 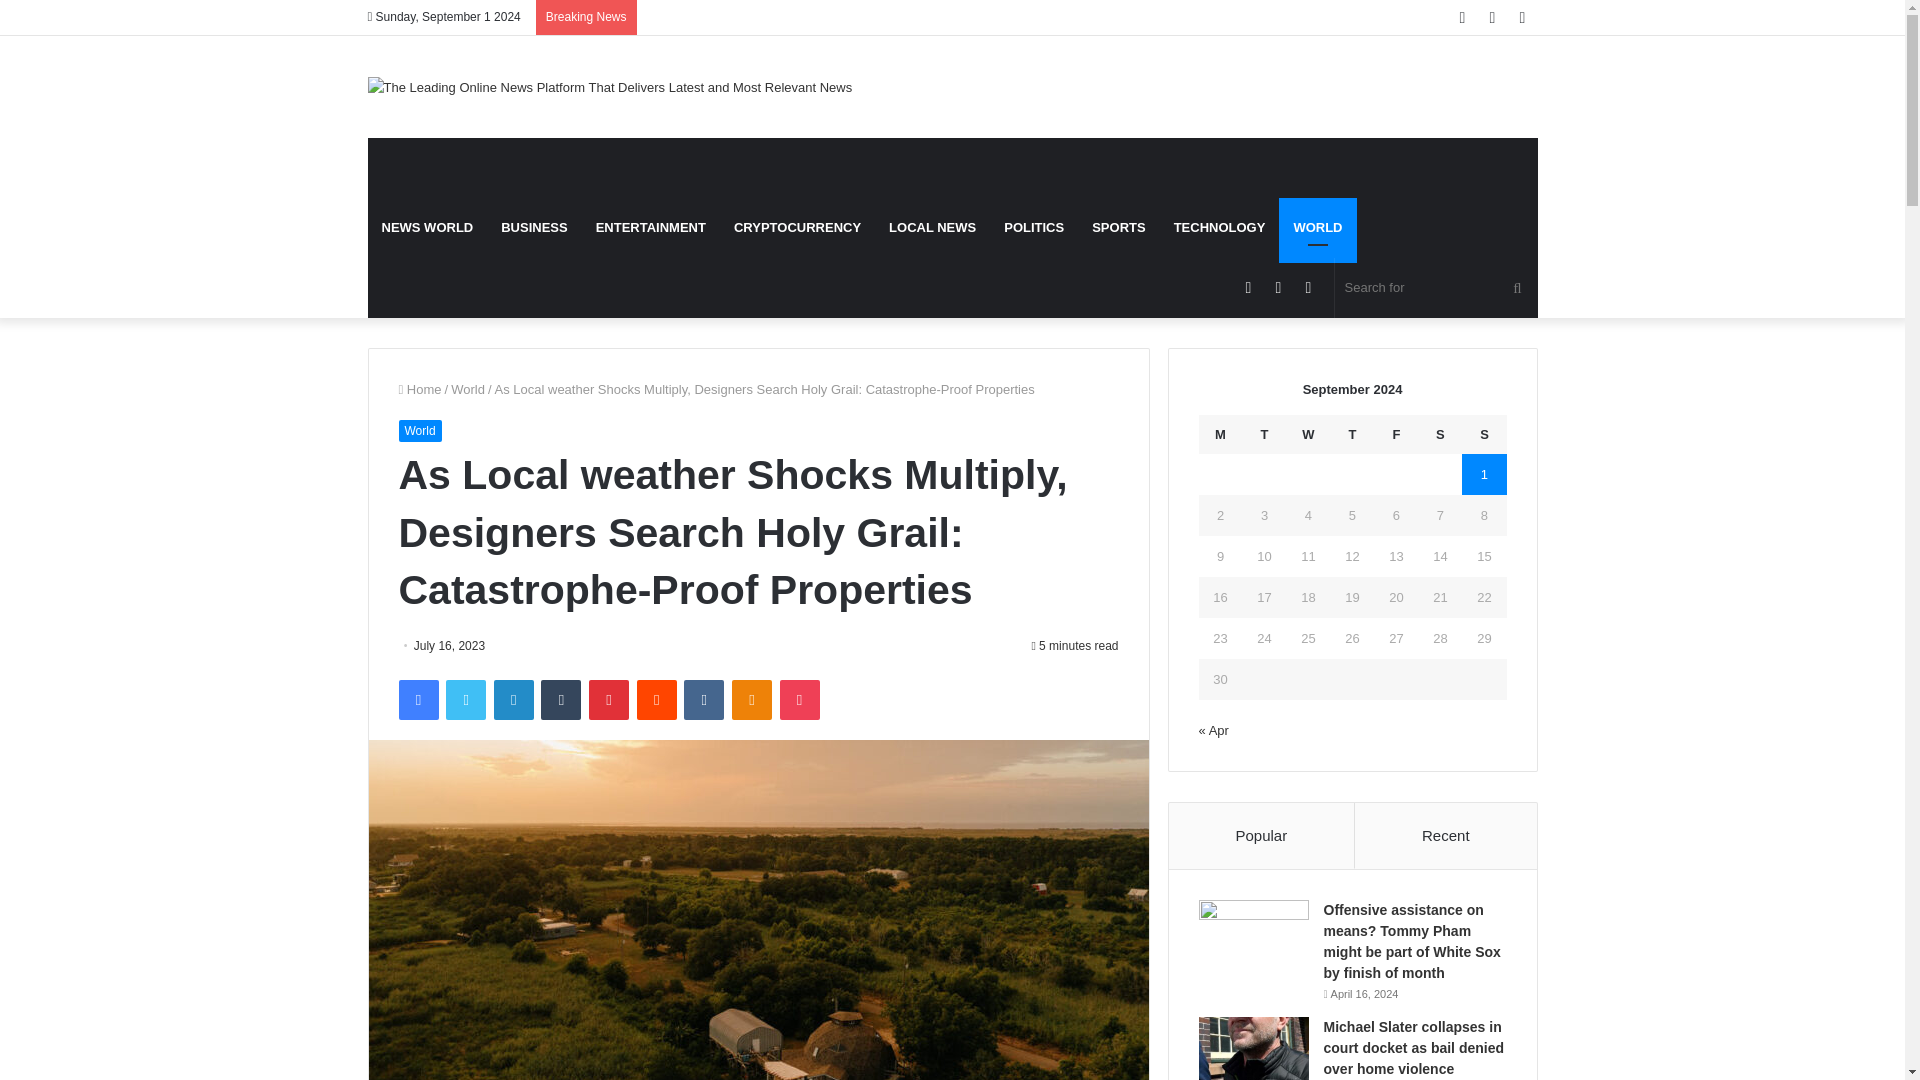 I want to click on Reddit, so click(x=657, y=700).